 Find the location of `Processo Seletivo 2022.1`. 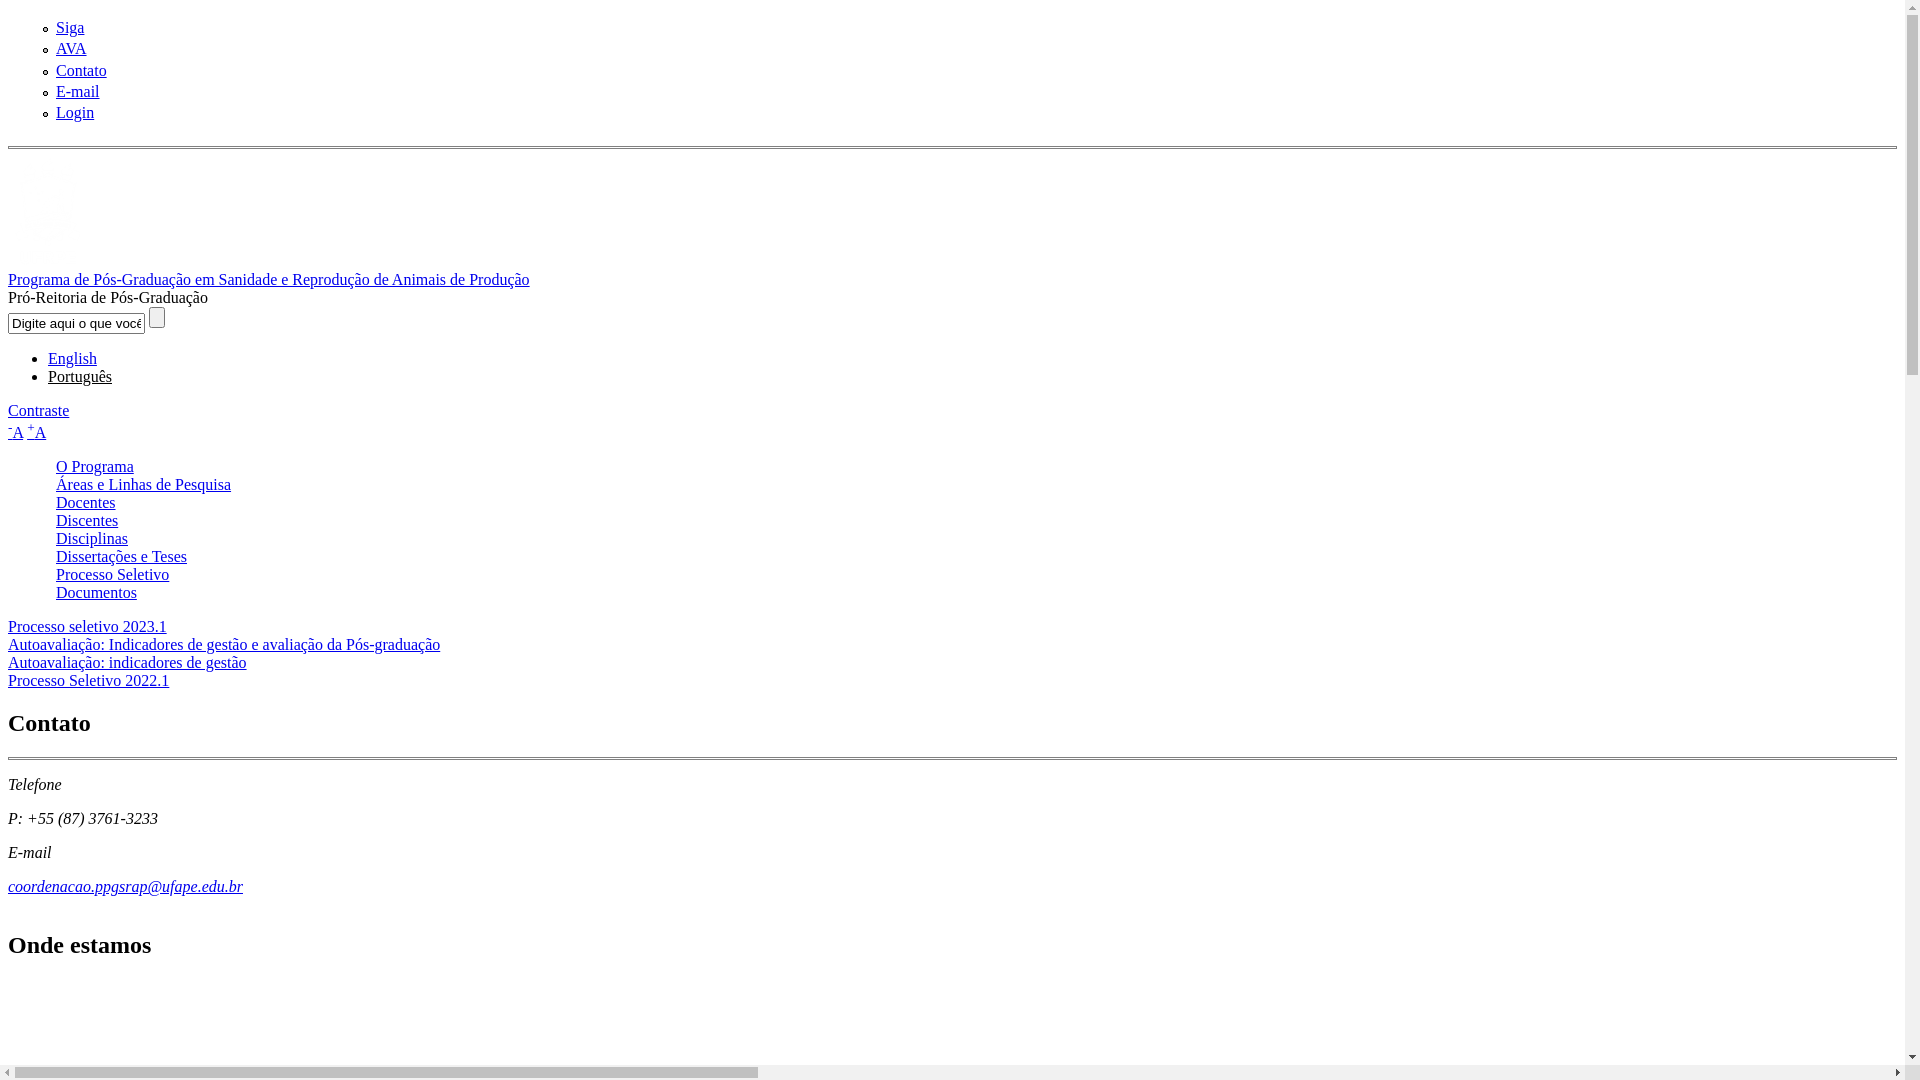

Processo Seletivo 2022.1 is located at coordinates (88, 680).